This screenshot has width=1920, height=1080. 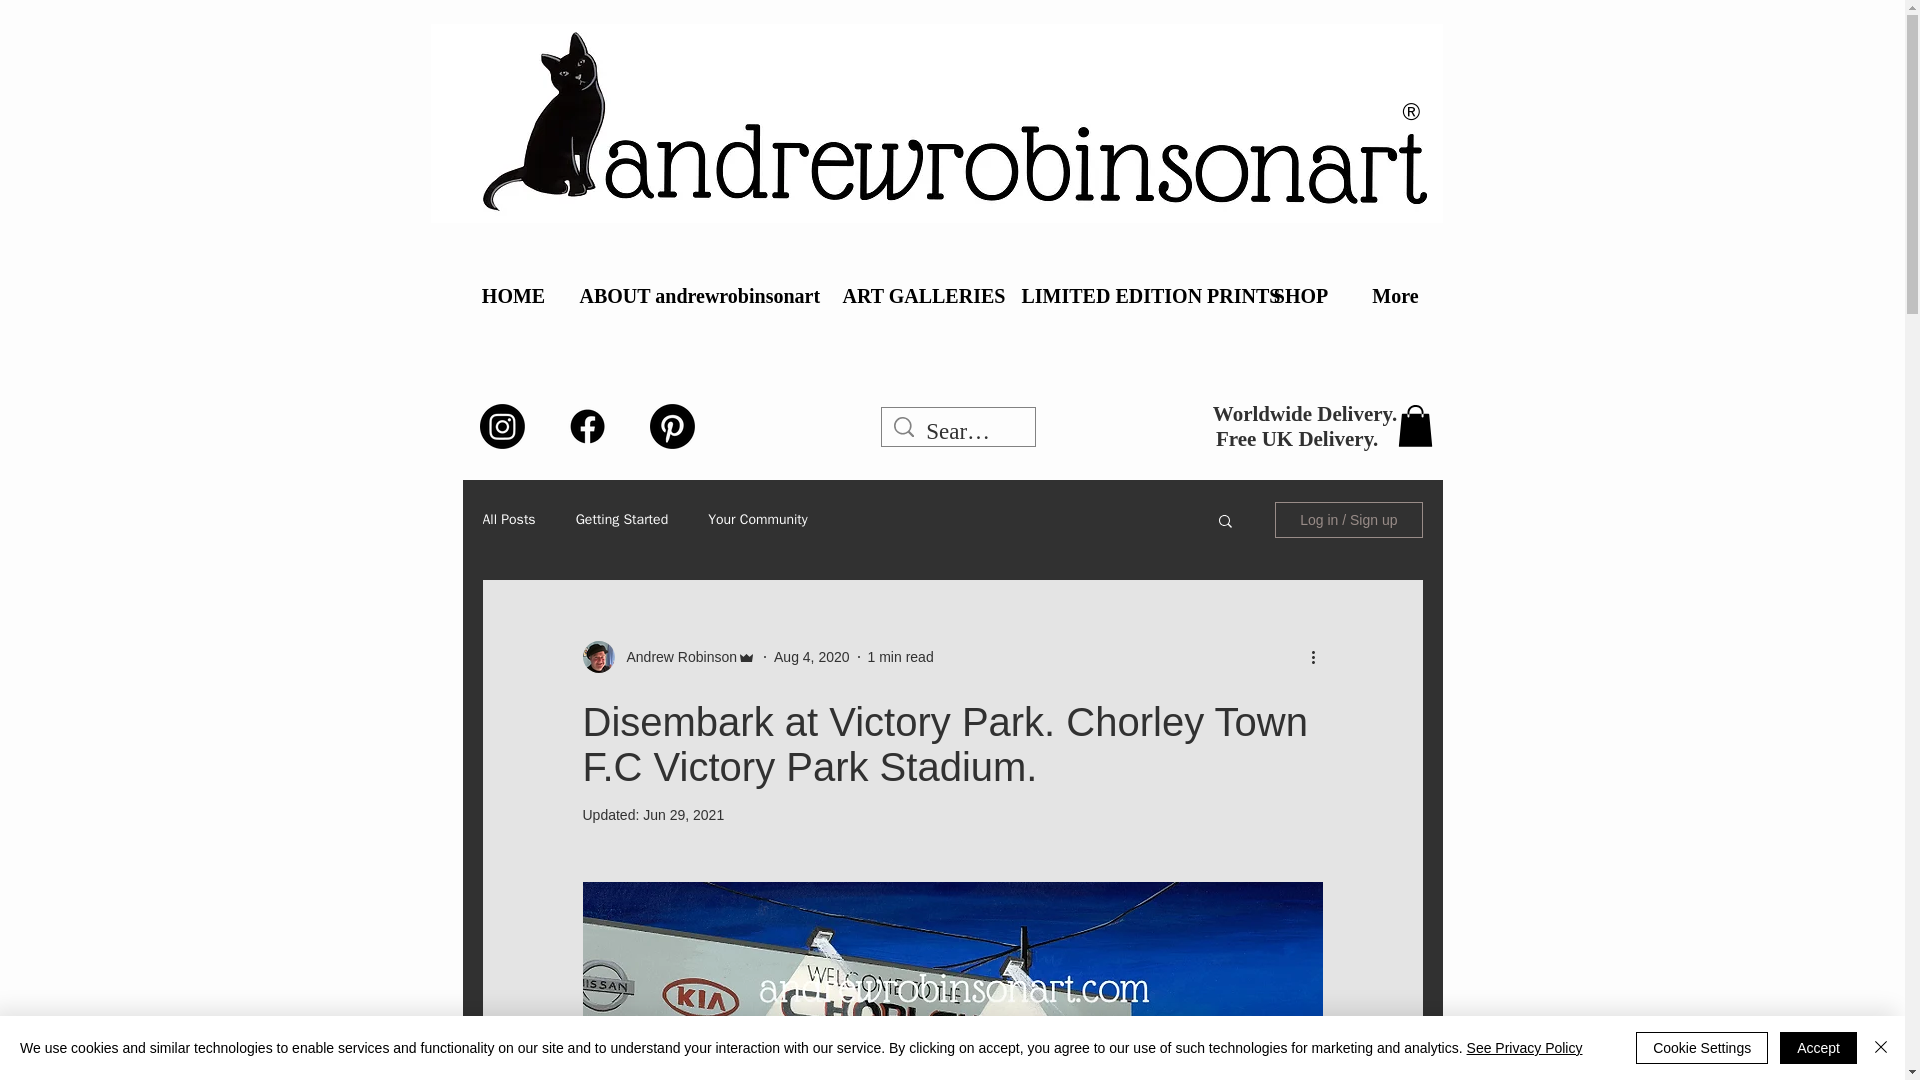 What do you see at coordinates (508, 520) in the screenshot?
I see `All Posts` at bounding box center [508, 520].